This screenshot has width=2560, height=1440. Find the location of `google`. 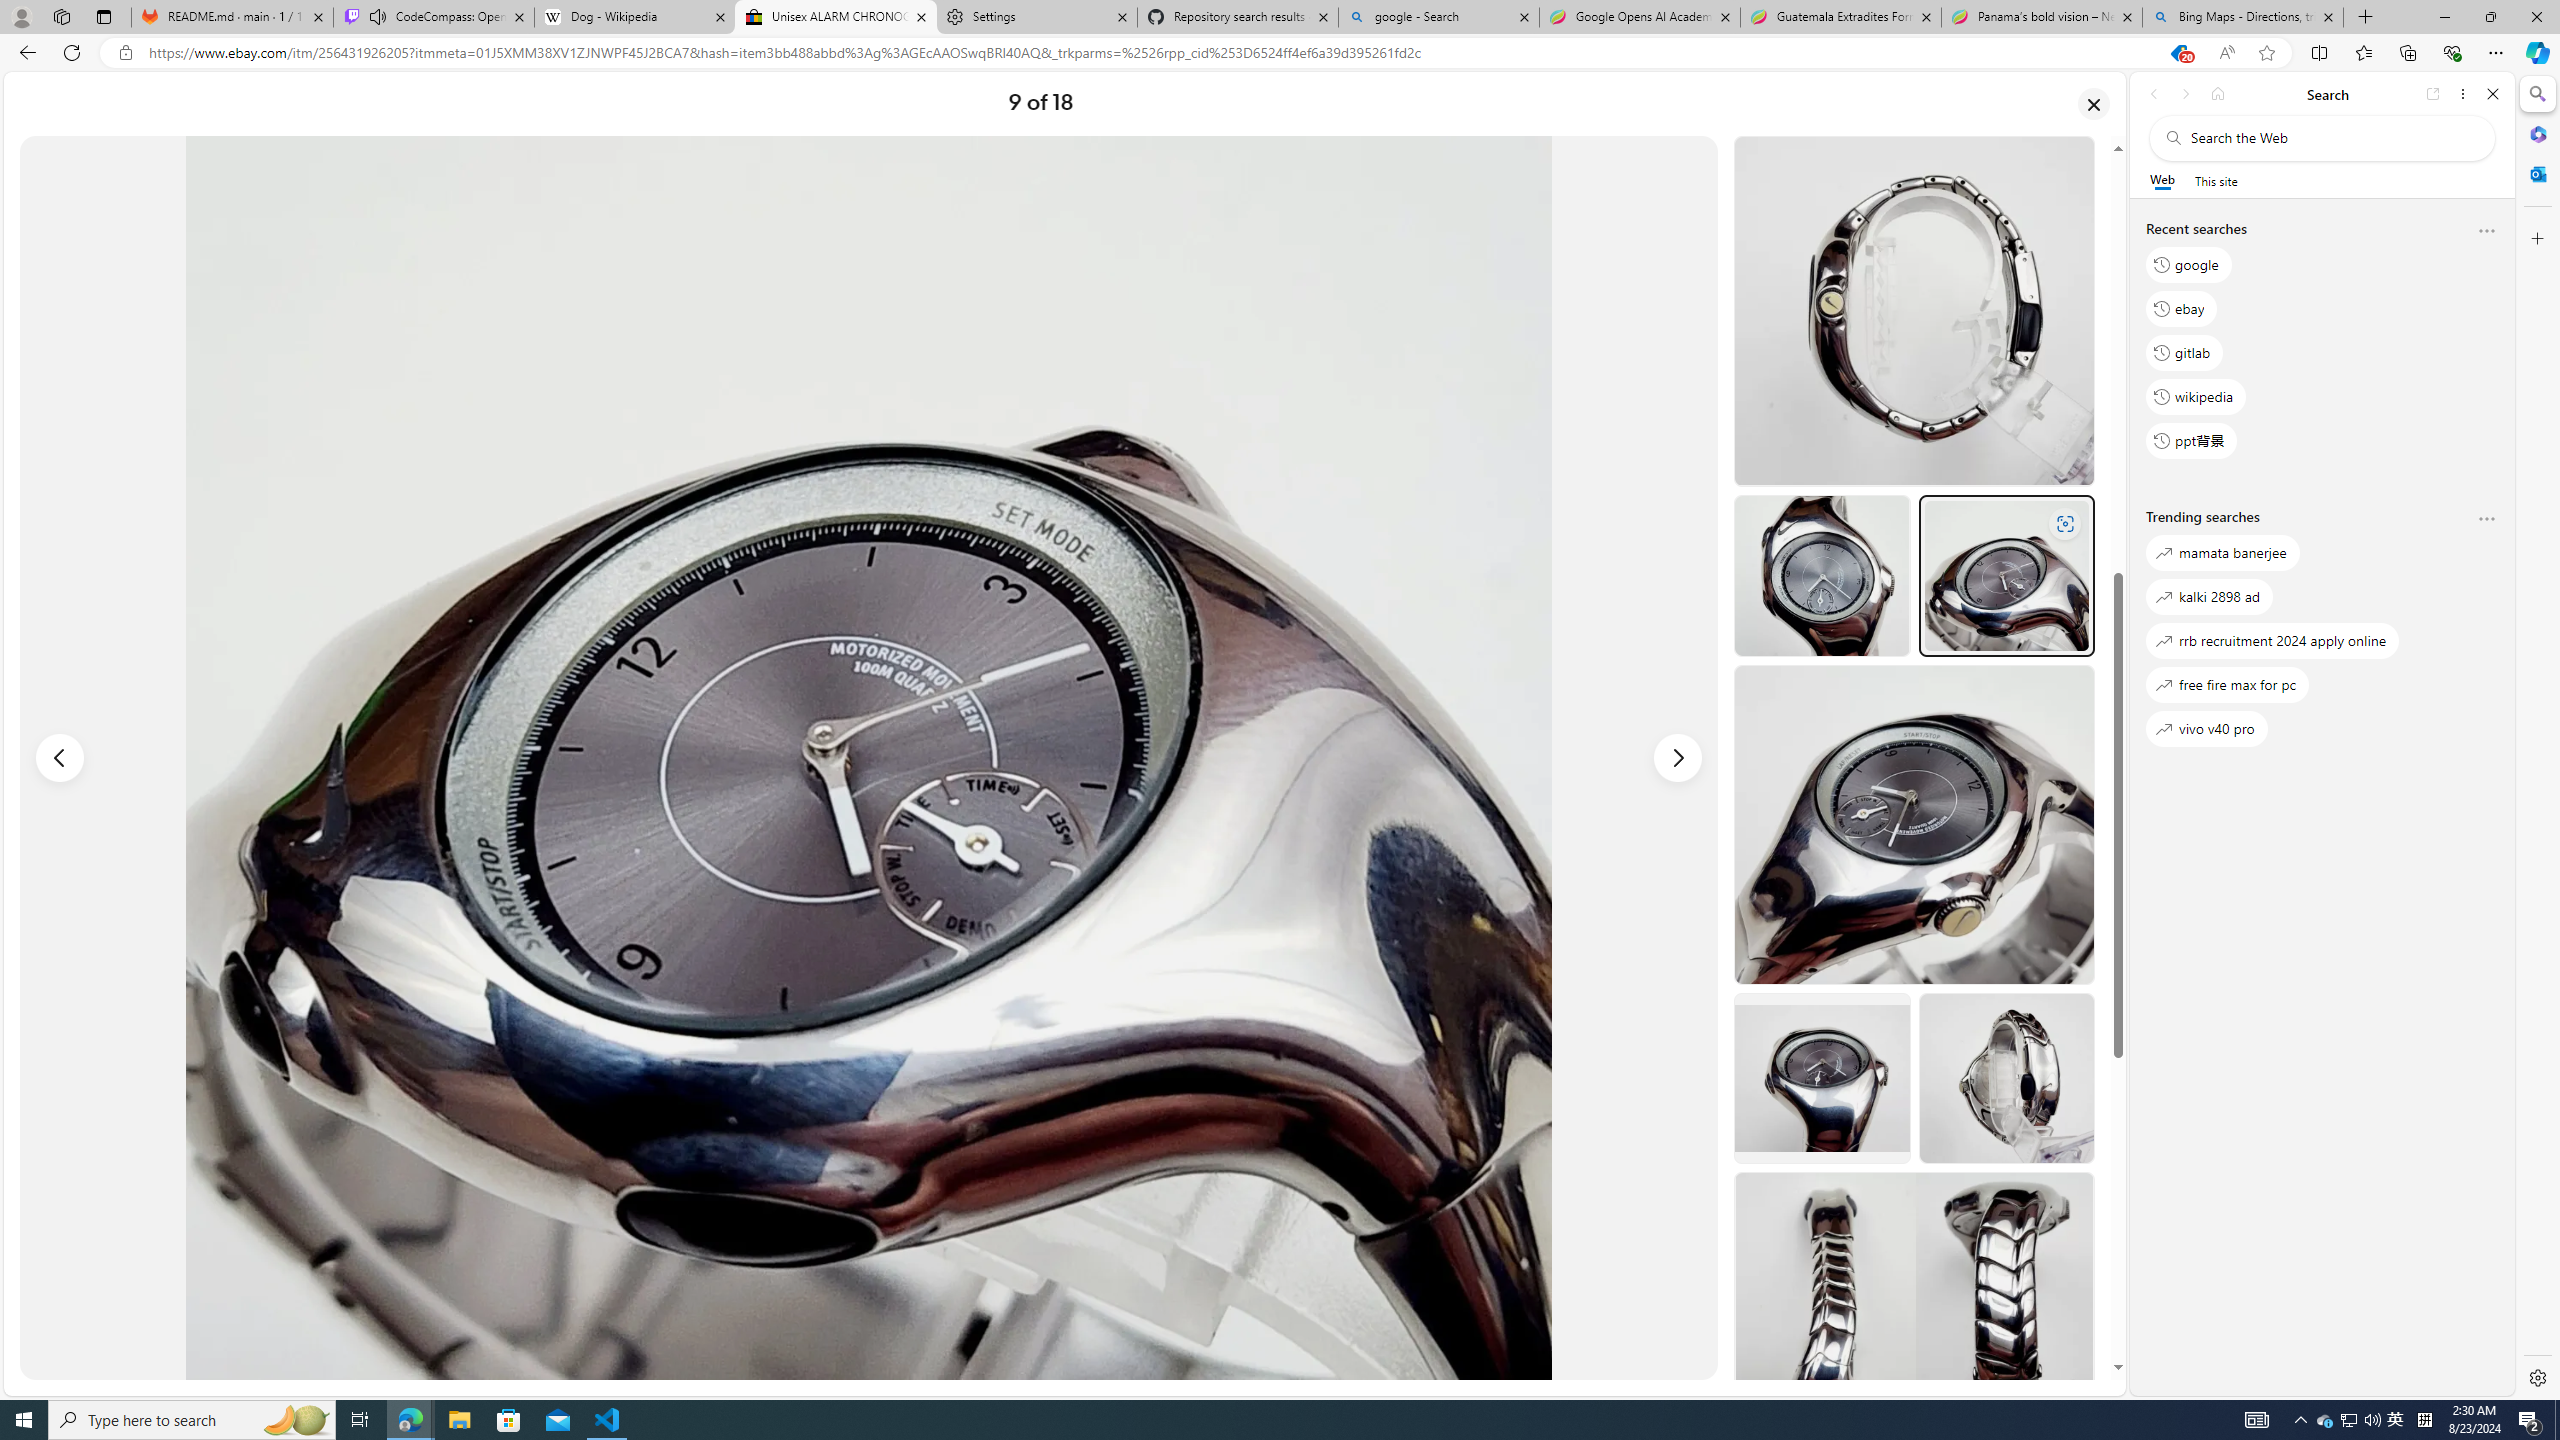

google is located at coordinates (2188, 265).